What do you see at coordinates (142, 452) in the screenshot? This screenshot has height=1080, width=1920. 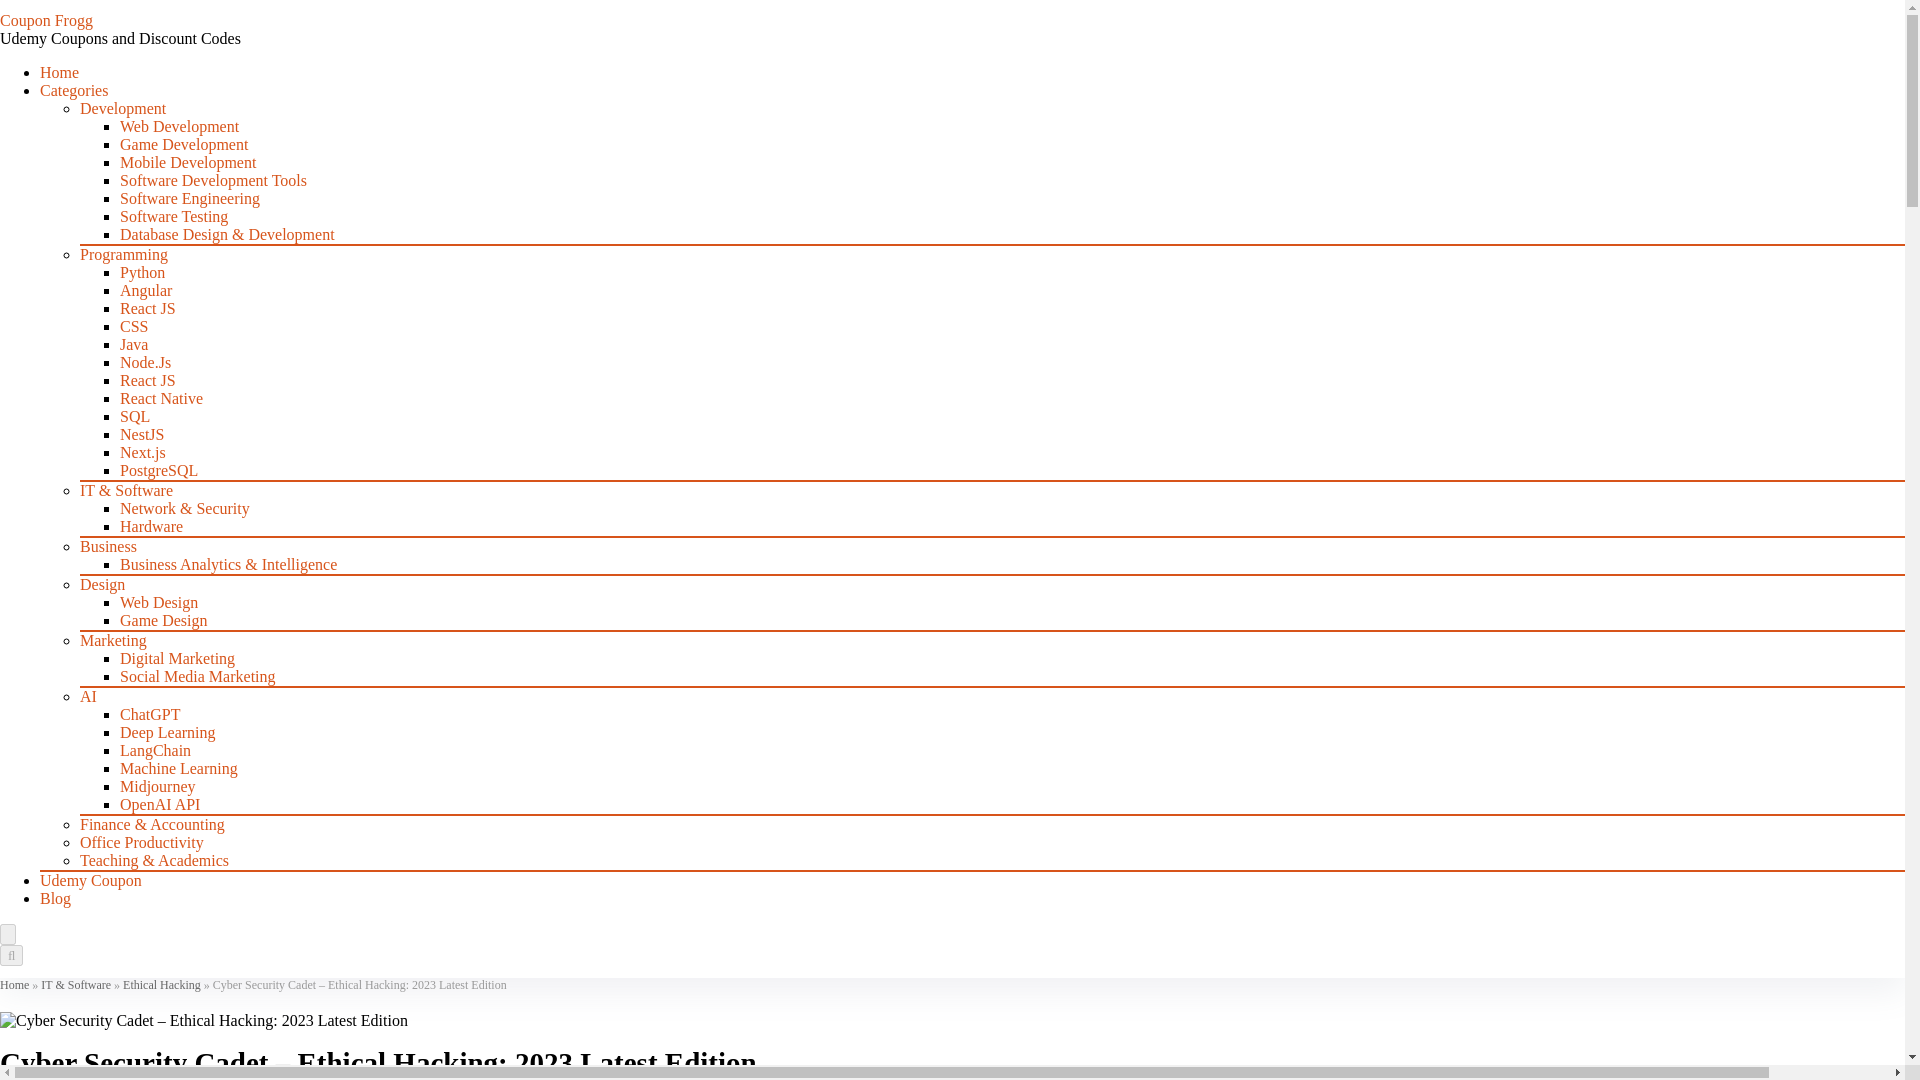 I see `Next.js` at bounding box center [142, 452].